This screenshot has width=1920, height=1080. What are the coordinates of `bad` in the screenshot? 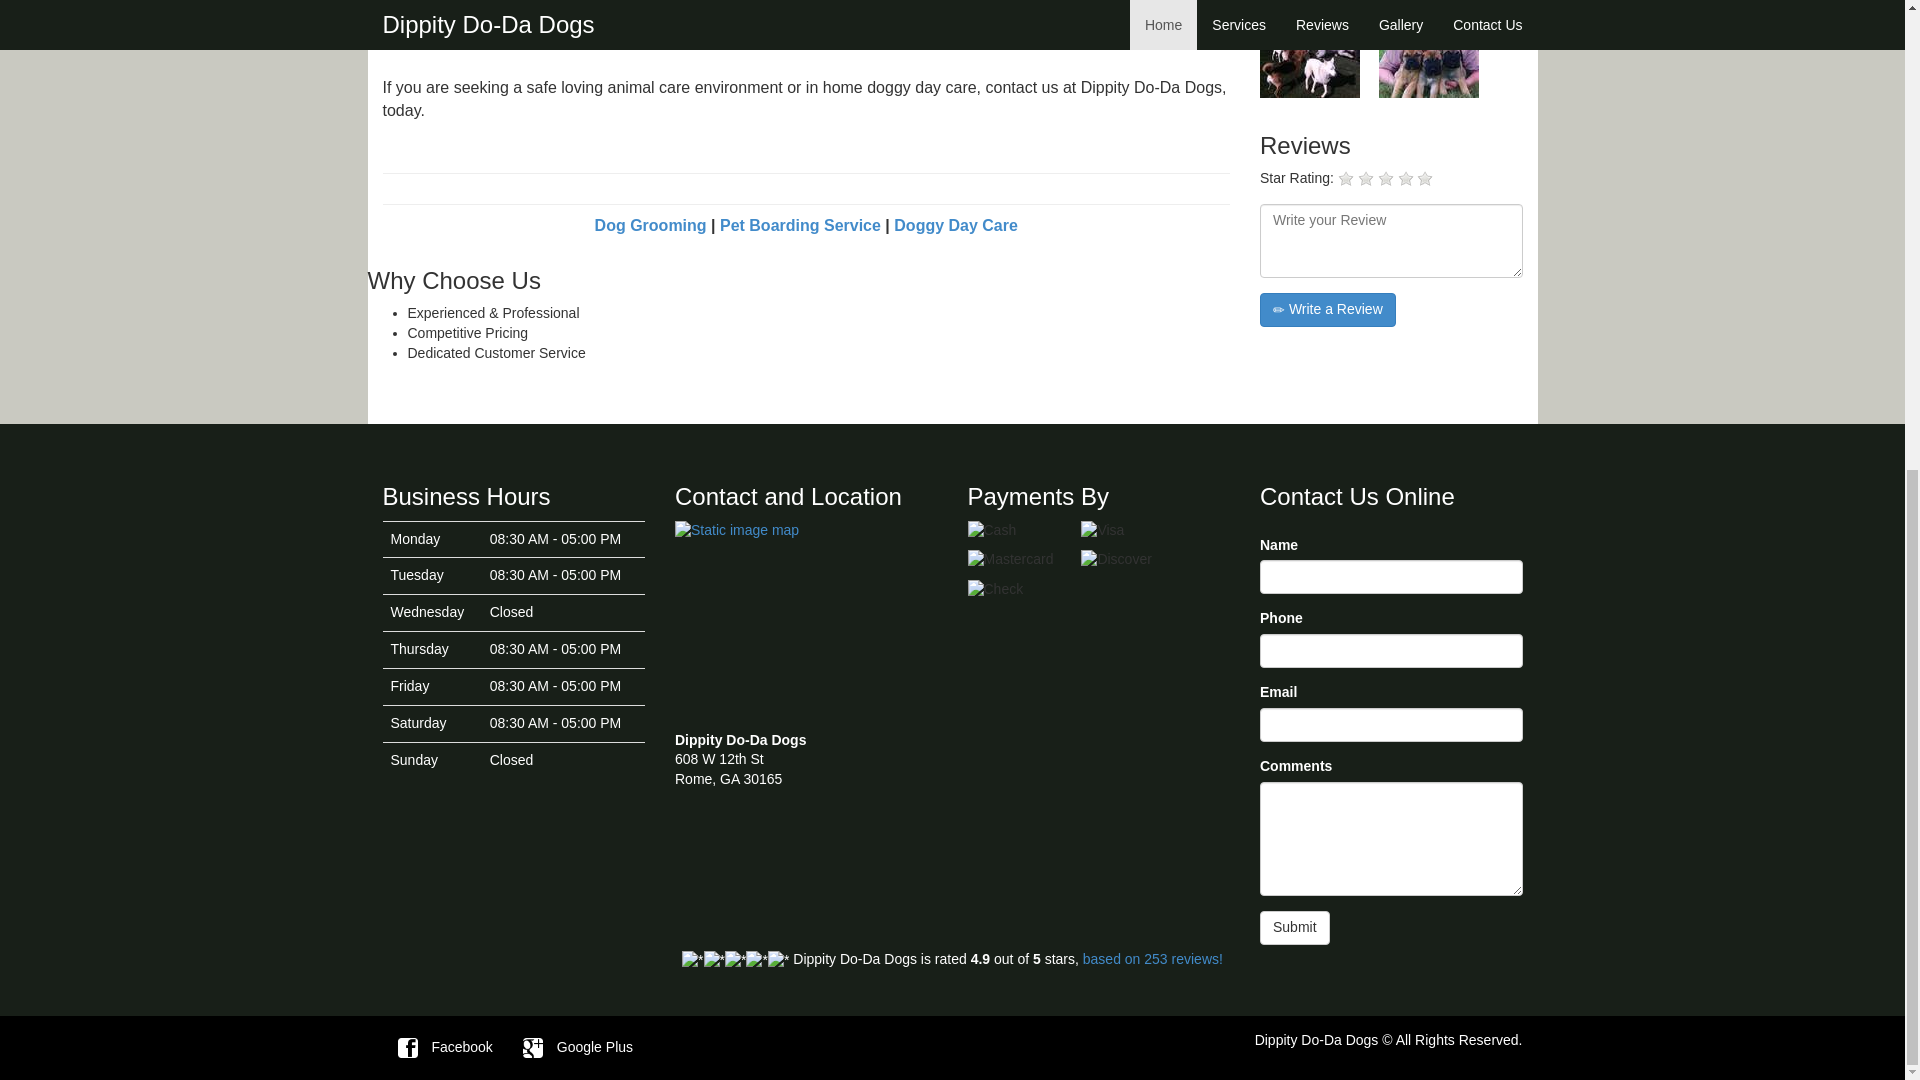 It's located at (1346, 178).